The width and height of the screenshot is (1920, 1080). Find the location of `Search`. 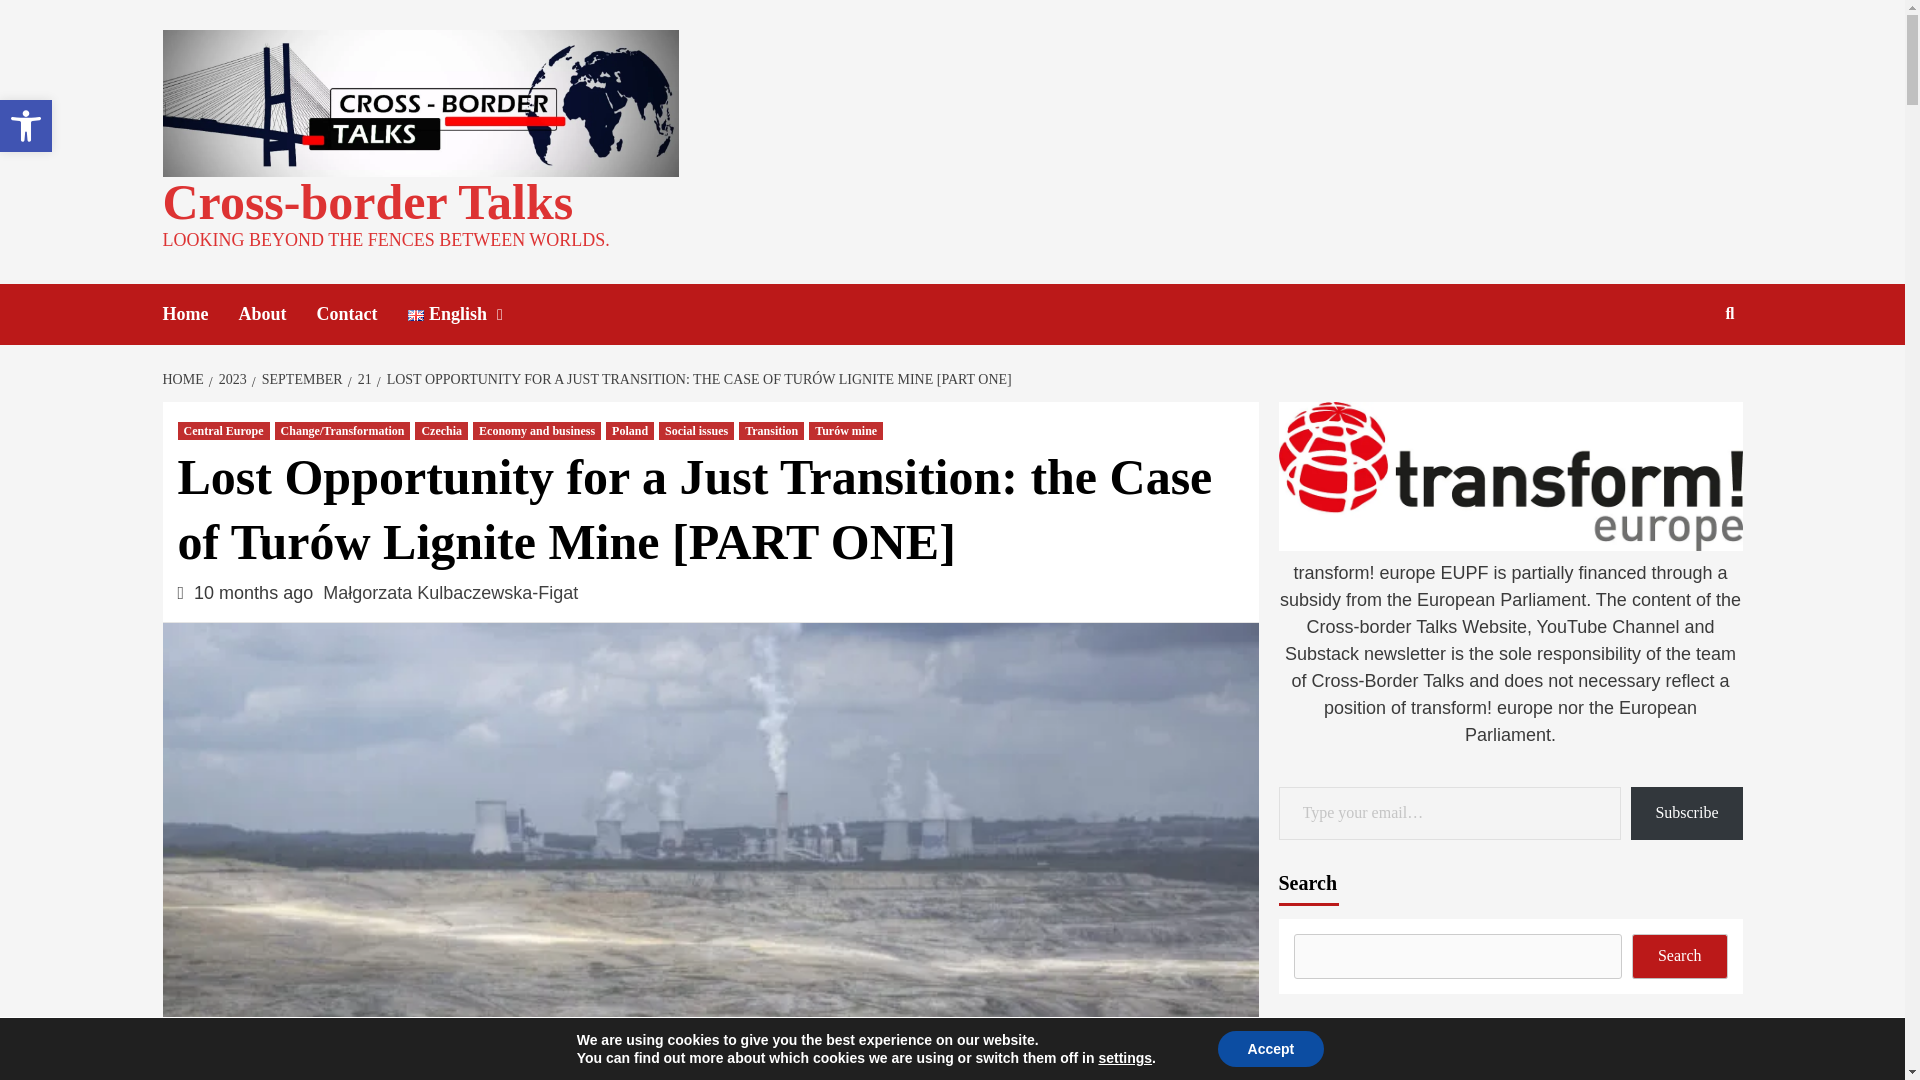

Search is located at coordinates (26, 126).